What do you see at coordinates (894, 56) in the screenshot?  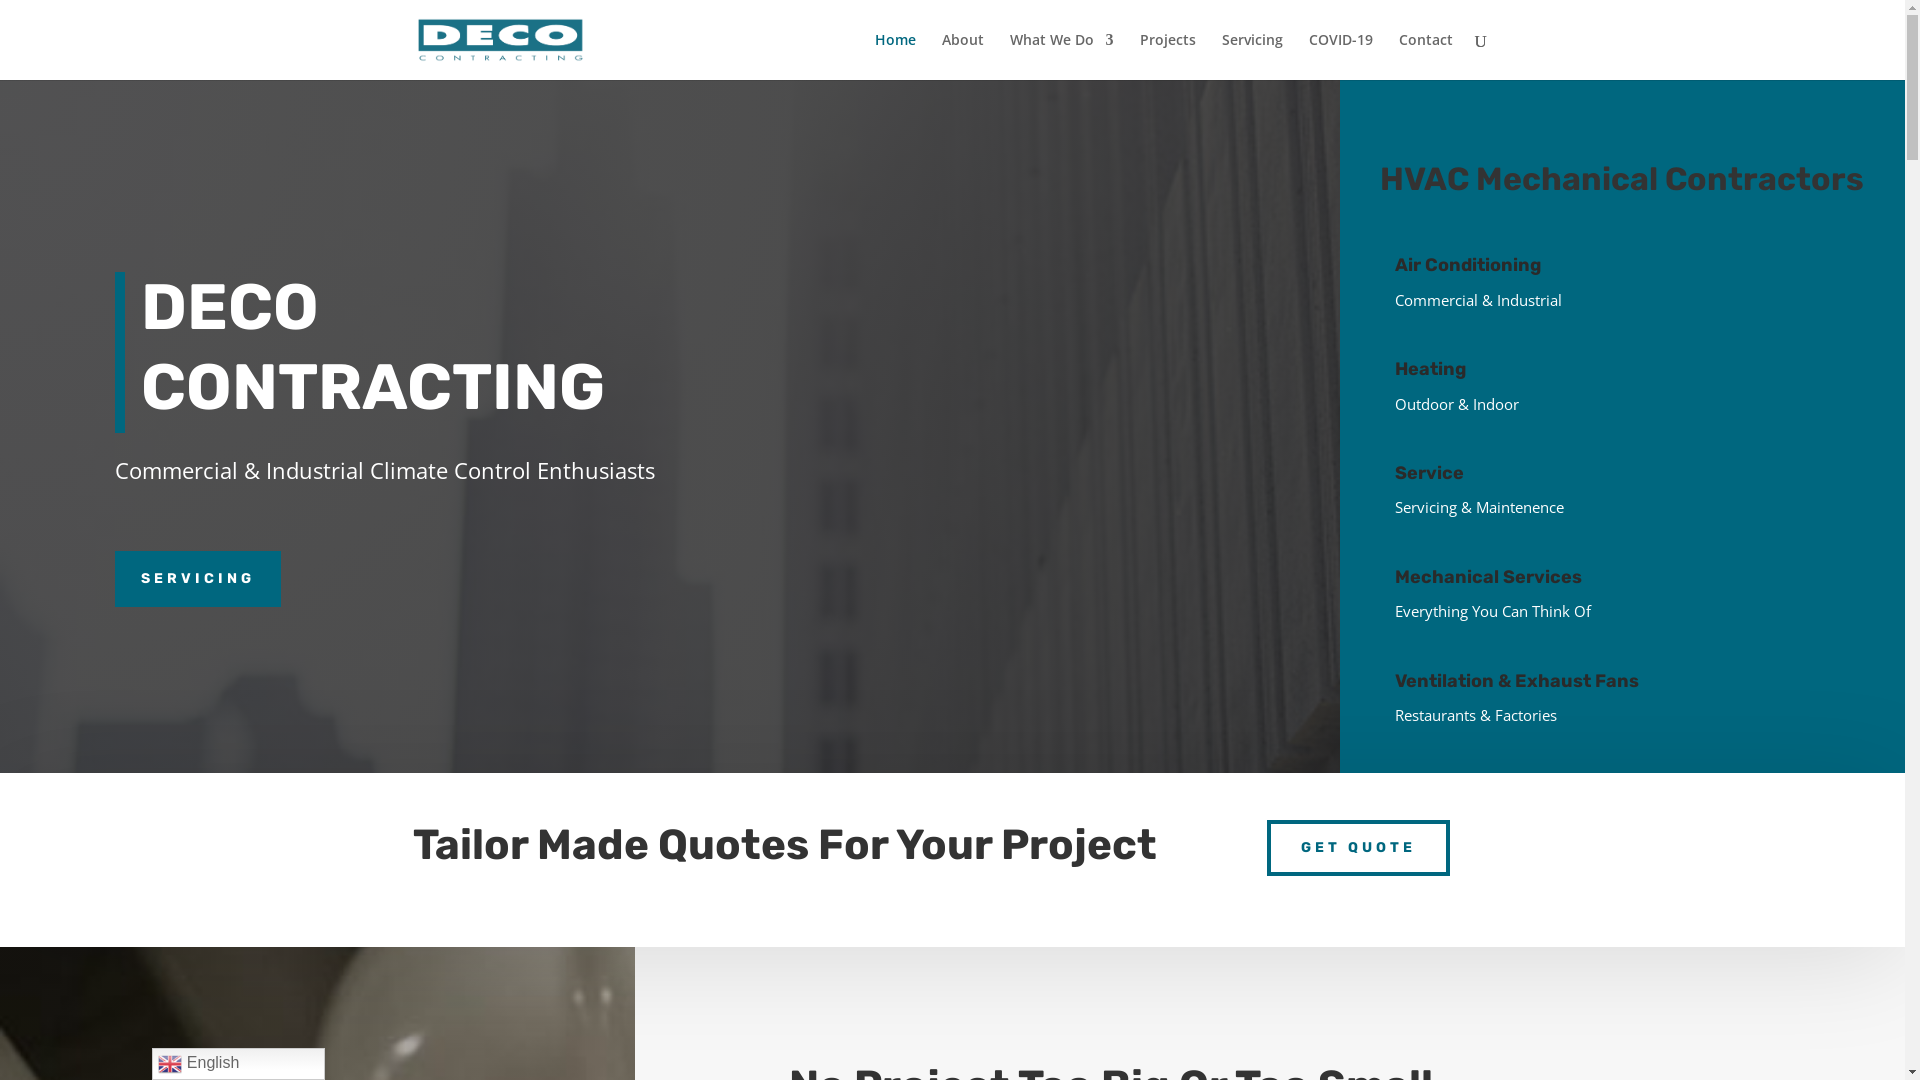 I see `Home` at bounding box center [894, 56].